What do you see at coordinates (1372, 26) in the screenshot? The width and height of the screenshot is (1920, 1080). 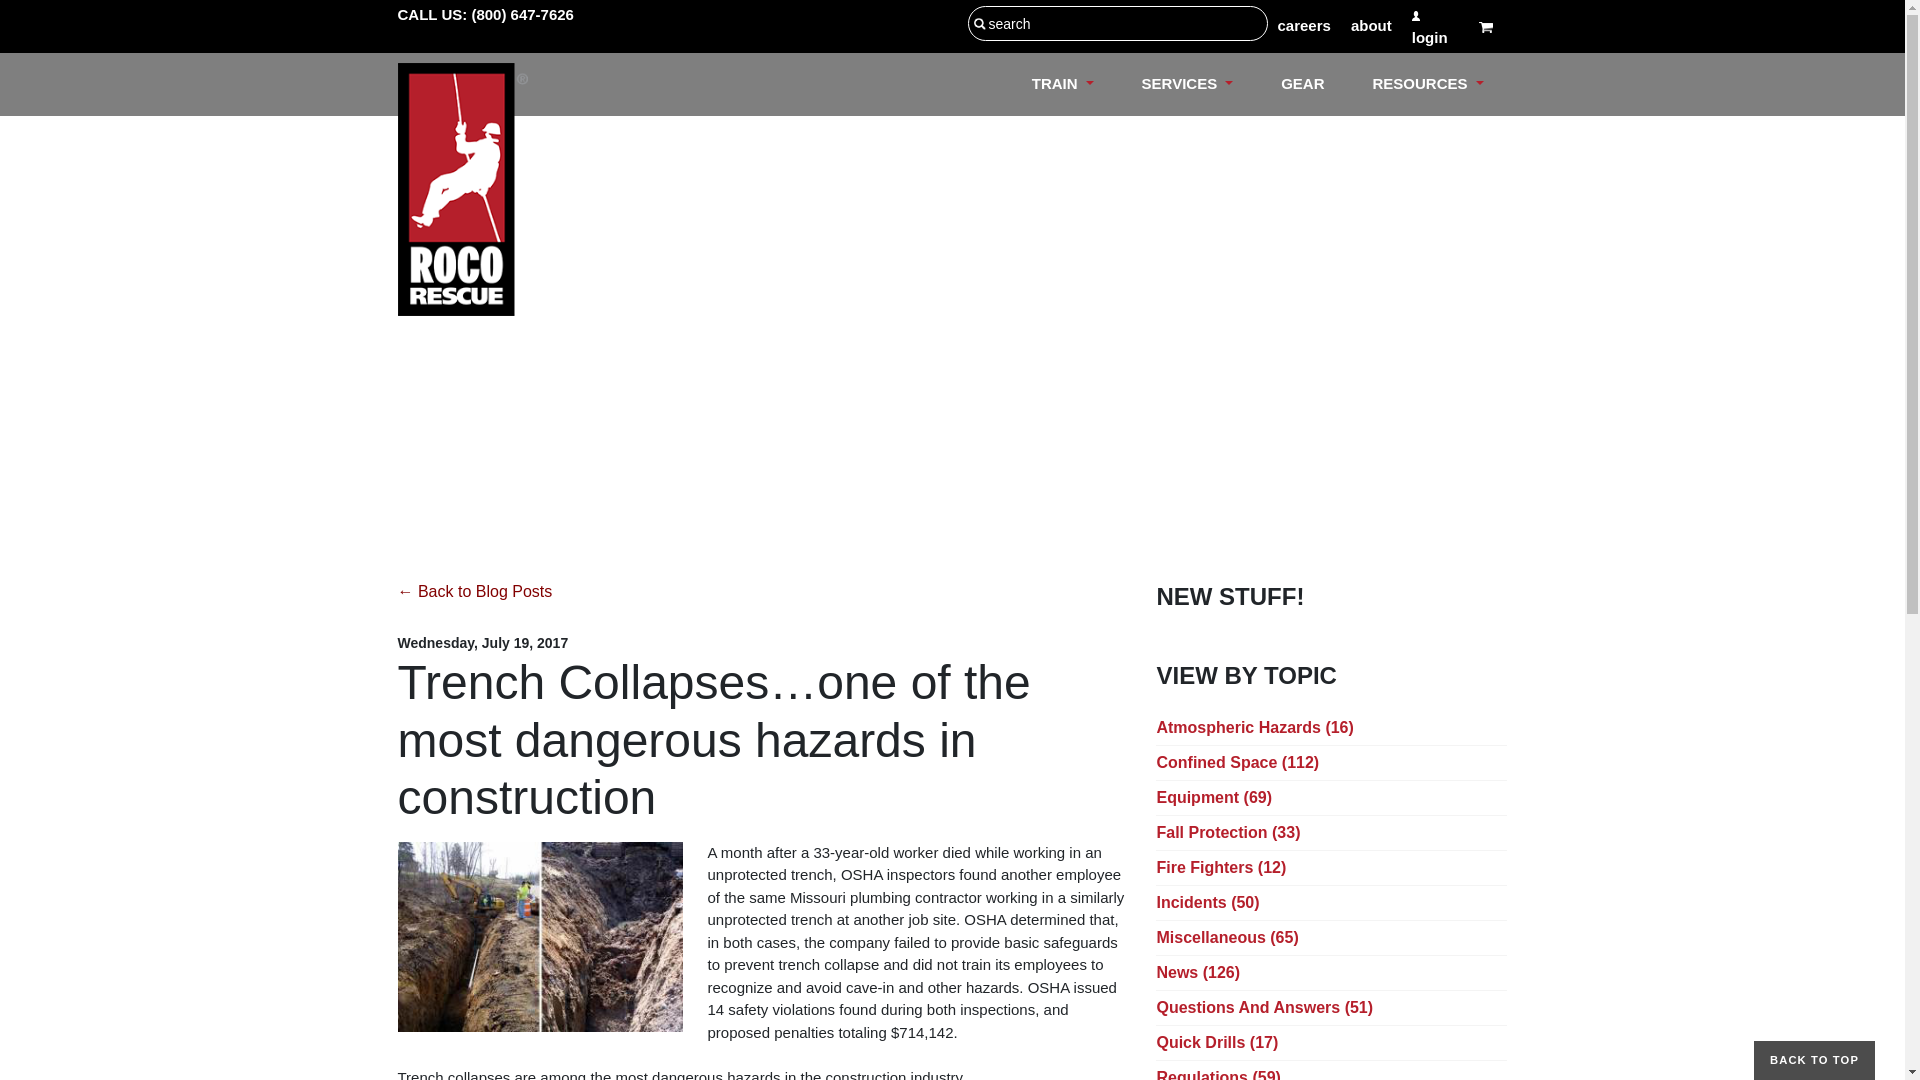 I see `about` at bounding box center [1372, 26].